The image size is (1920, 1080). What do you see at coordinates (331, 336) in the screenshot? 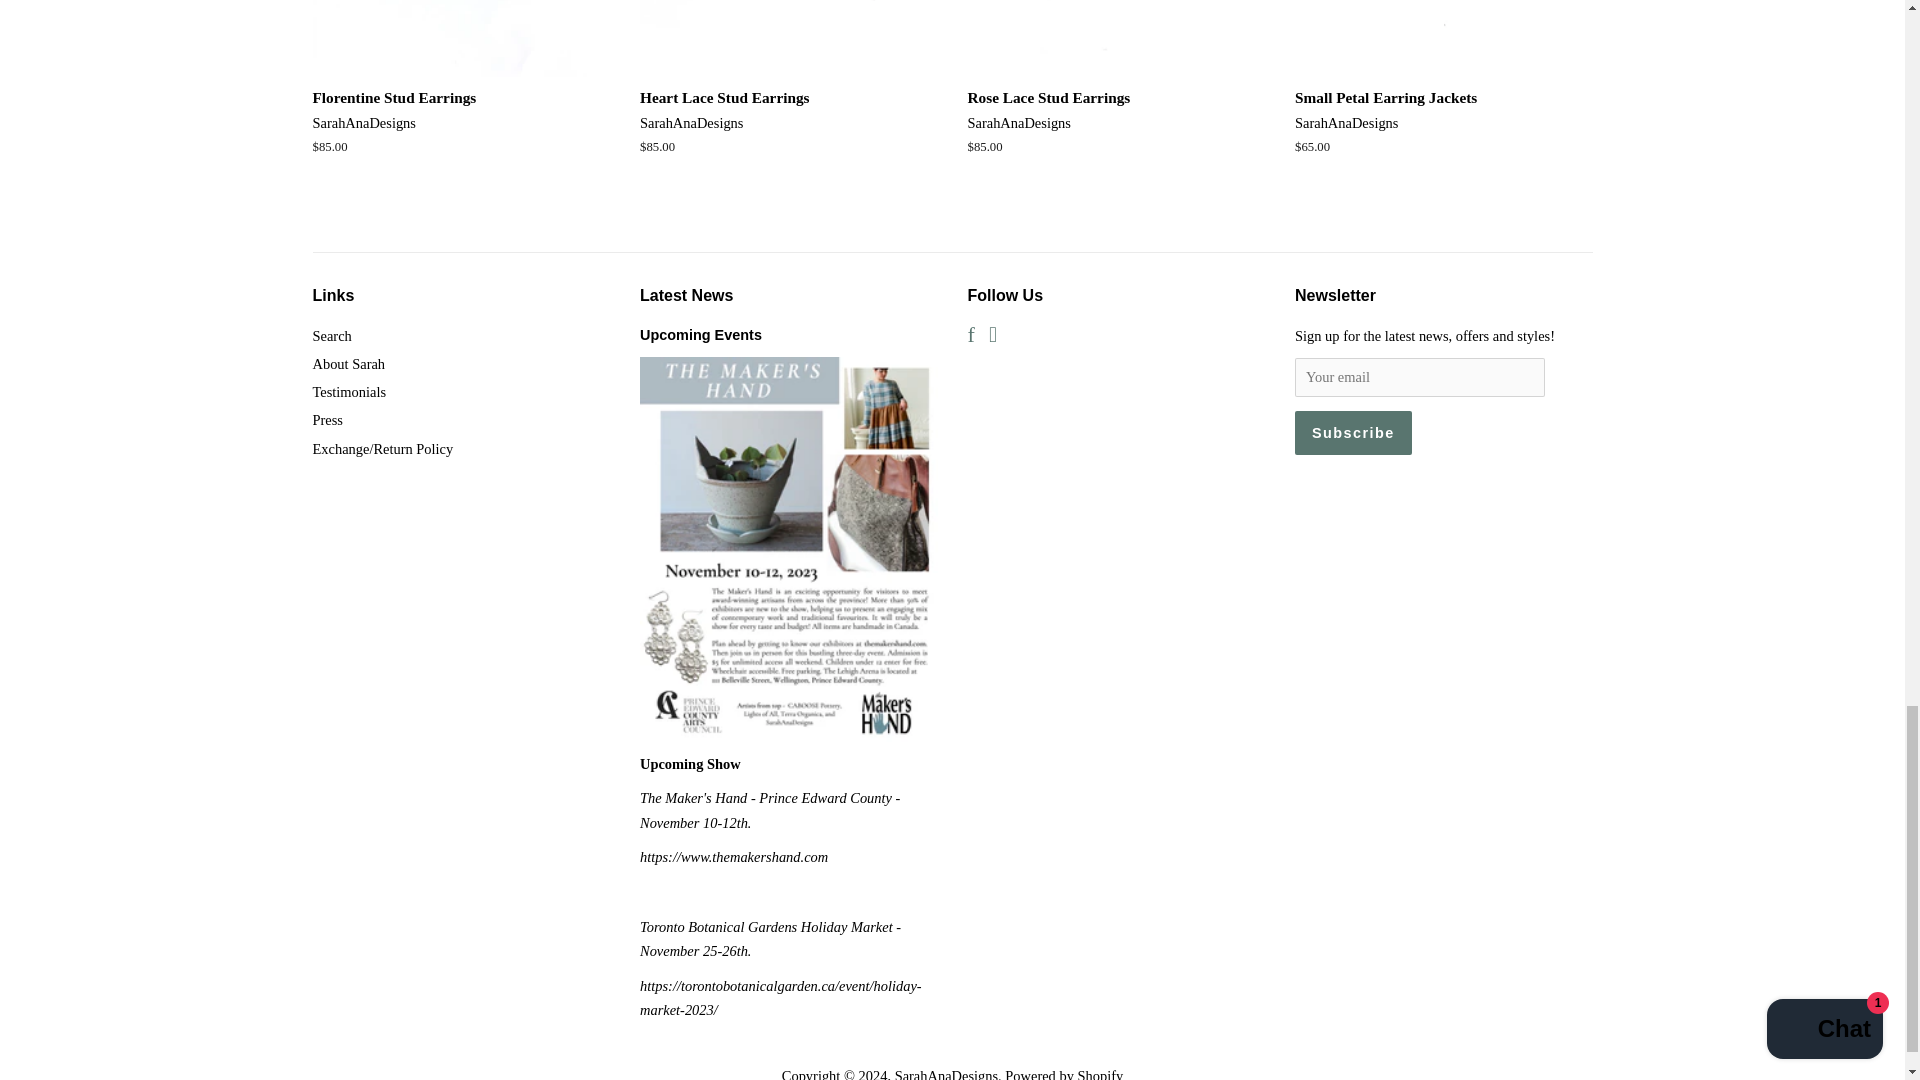
I see `Search` at bounding box center [331, 336].